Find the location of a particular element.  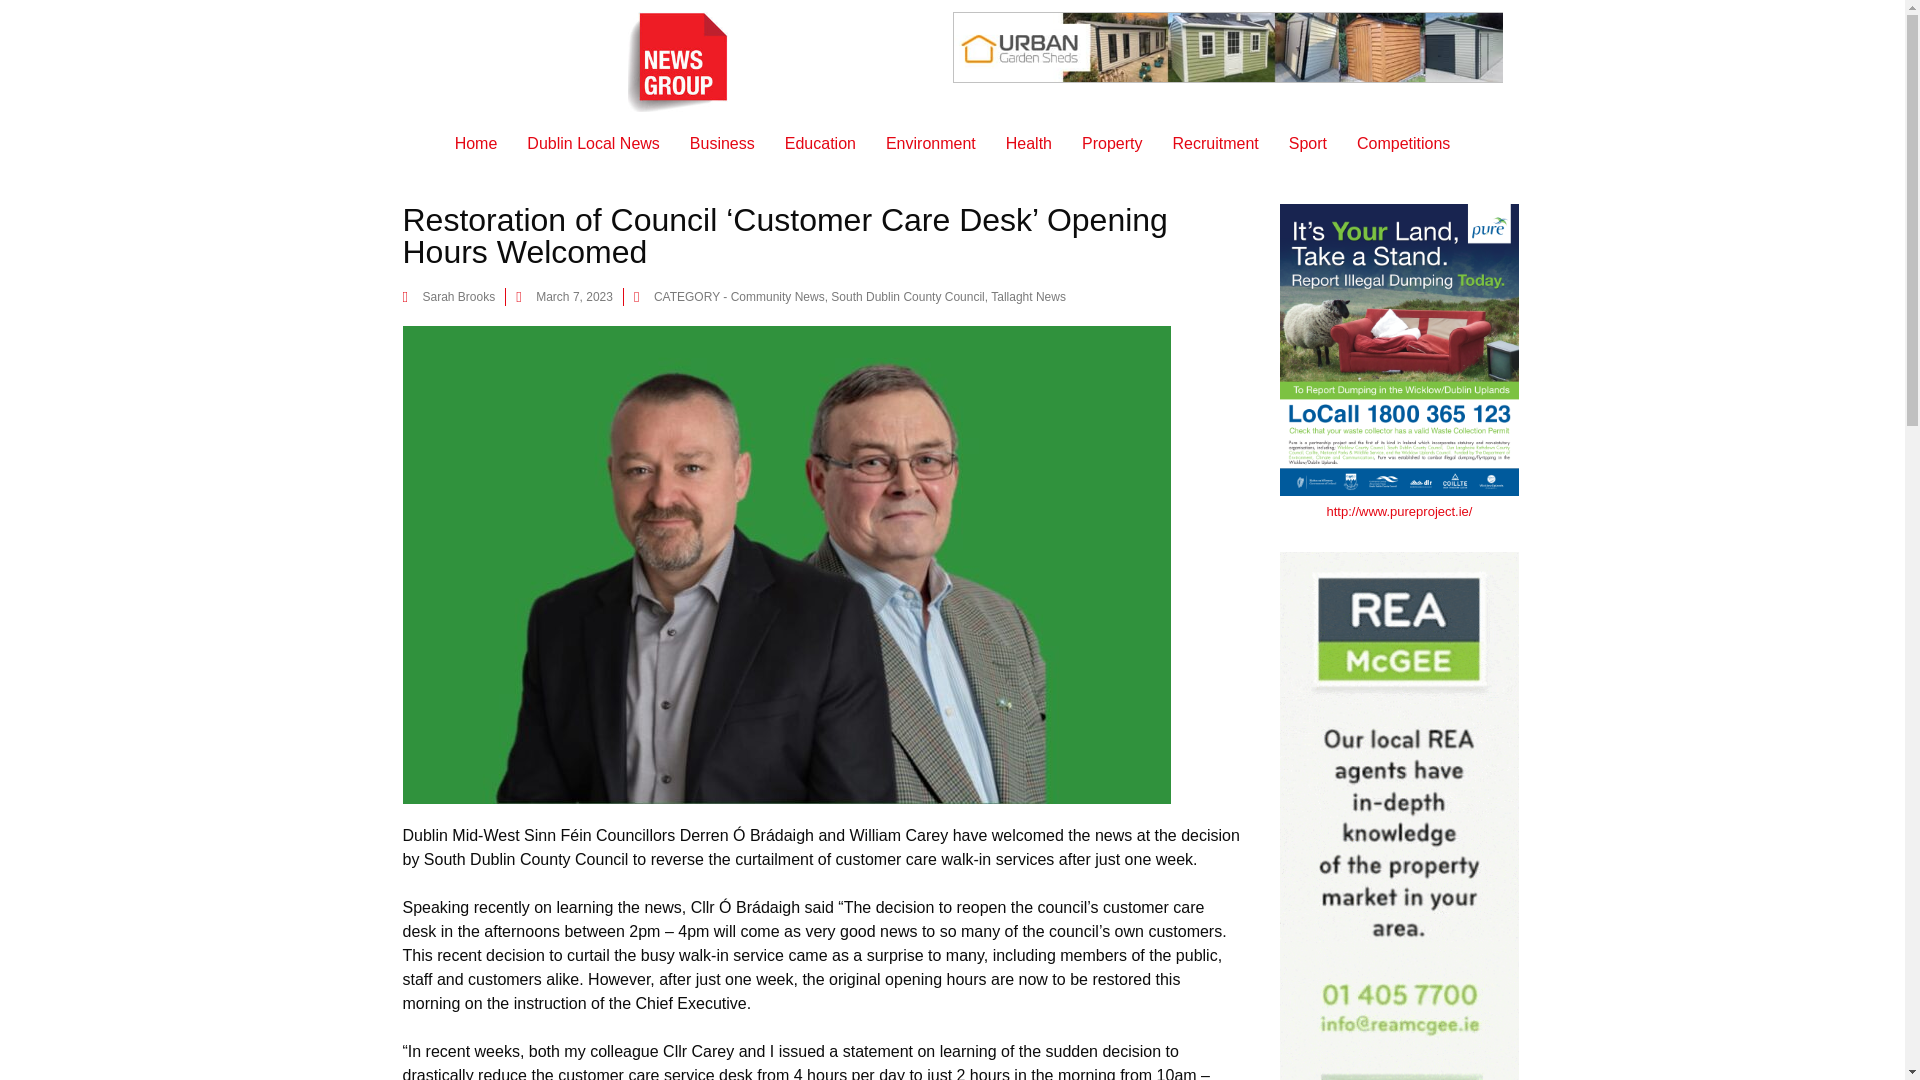

Community News is located at coordinates (778, 296).